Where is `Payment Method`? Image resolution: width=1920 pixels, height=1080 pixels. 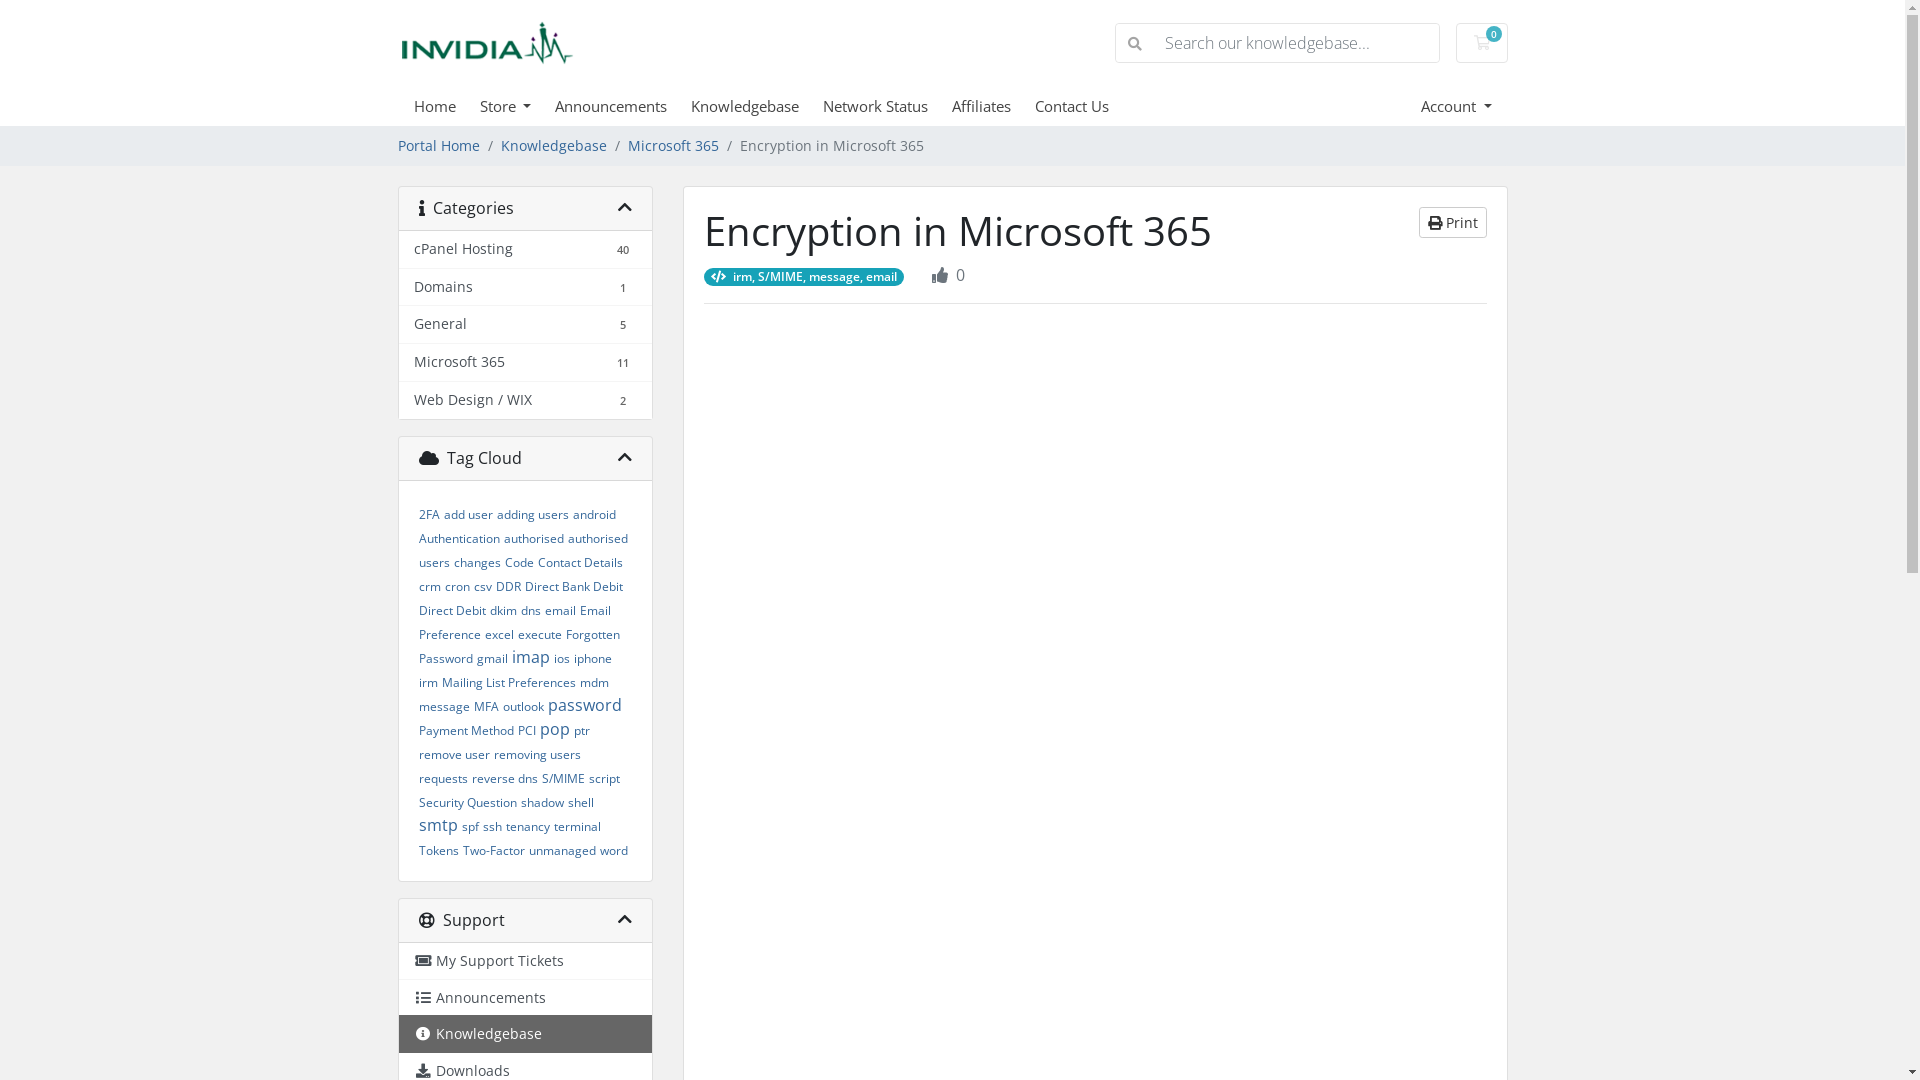
Payment Method is located at coordinates (466, 730).